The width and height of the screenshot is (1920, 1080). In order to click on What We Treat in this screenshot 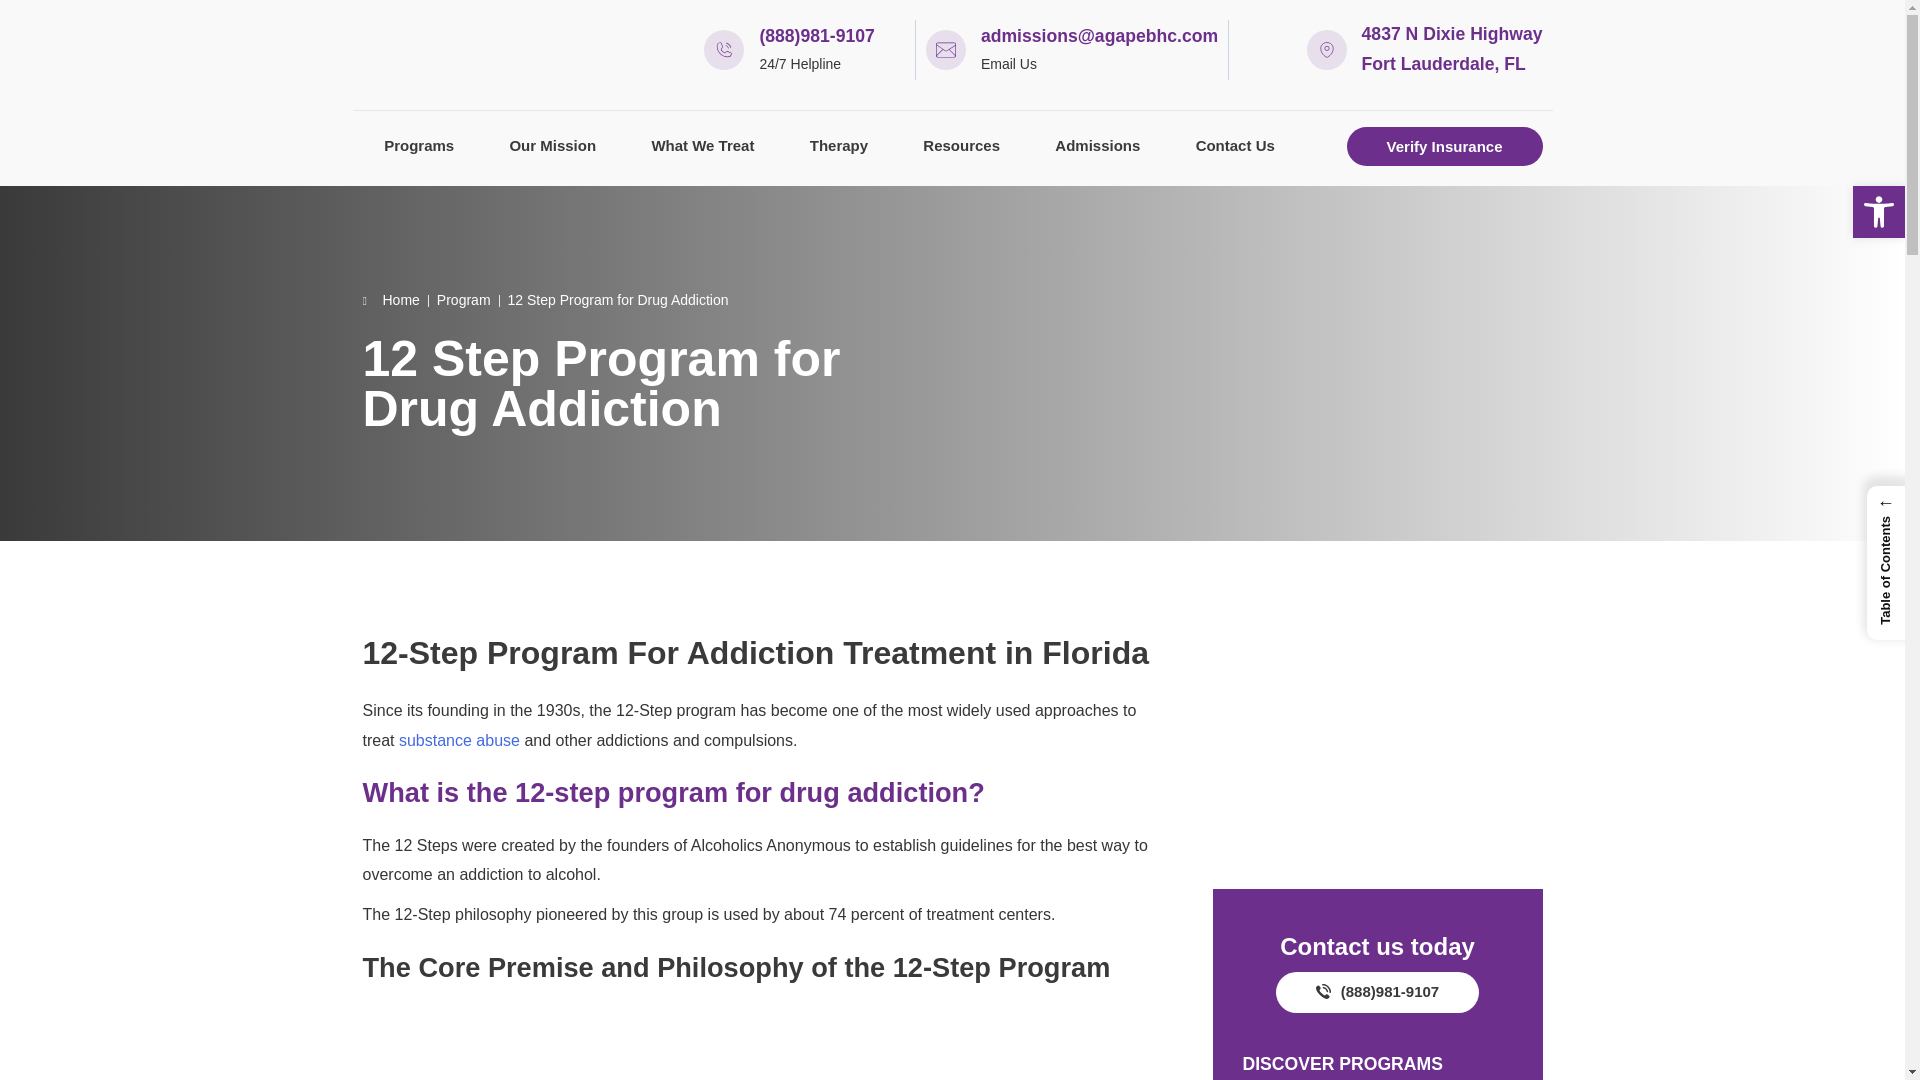, I will do `click(702, 146)`.